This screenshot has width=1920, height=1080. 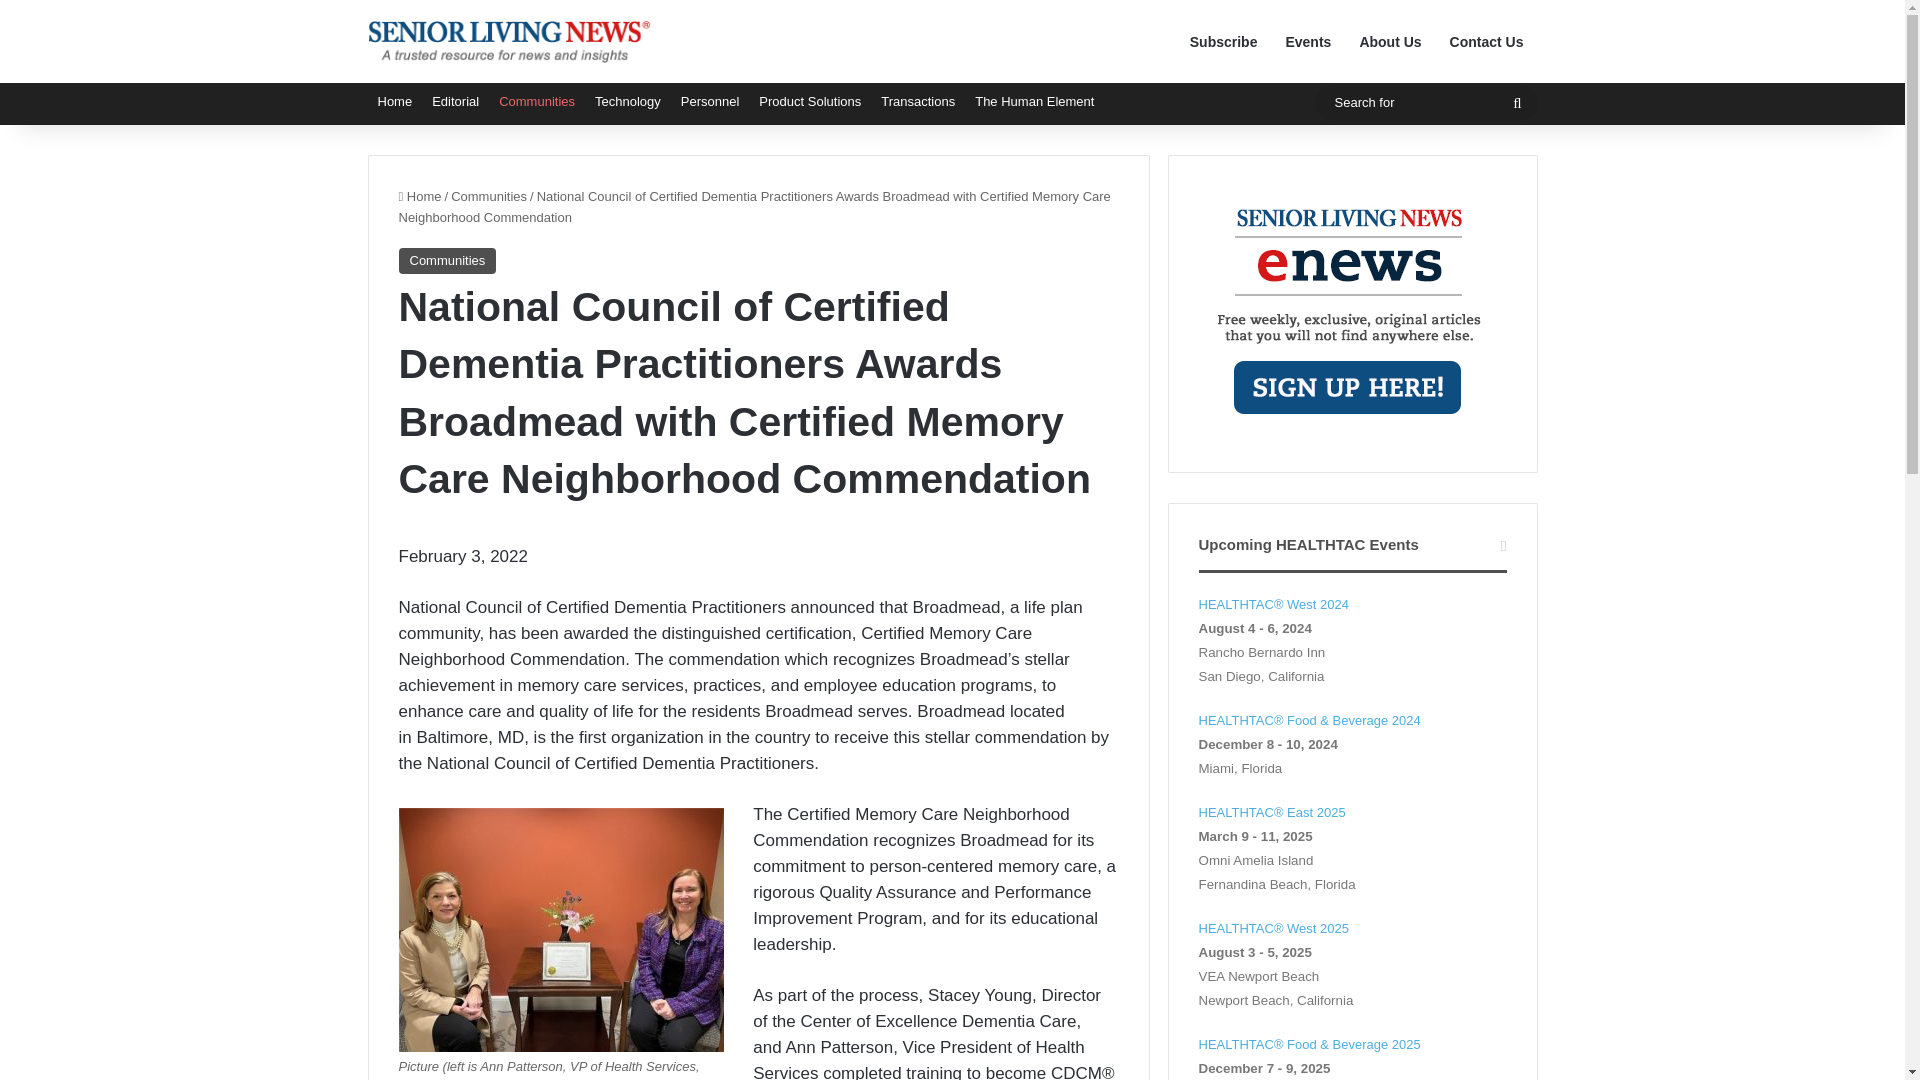 What do you see at coordinates (918, 102) in the screenshot?
I see `Transactions` at bounding box center [918, 102].